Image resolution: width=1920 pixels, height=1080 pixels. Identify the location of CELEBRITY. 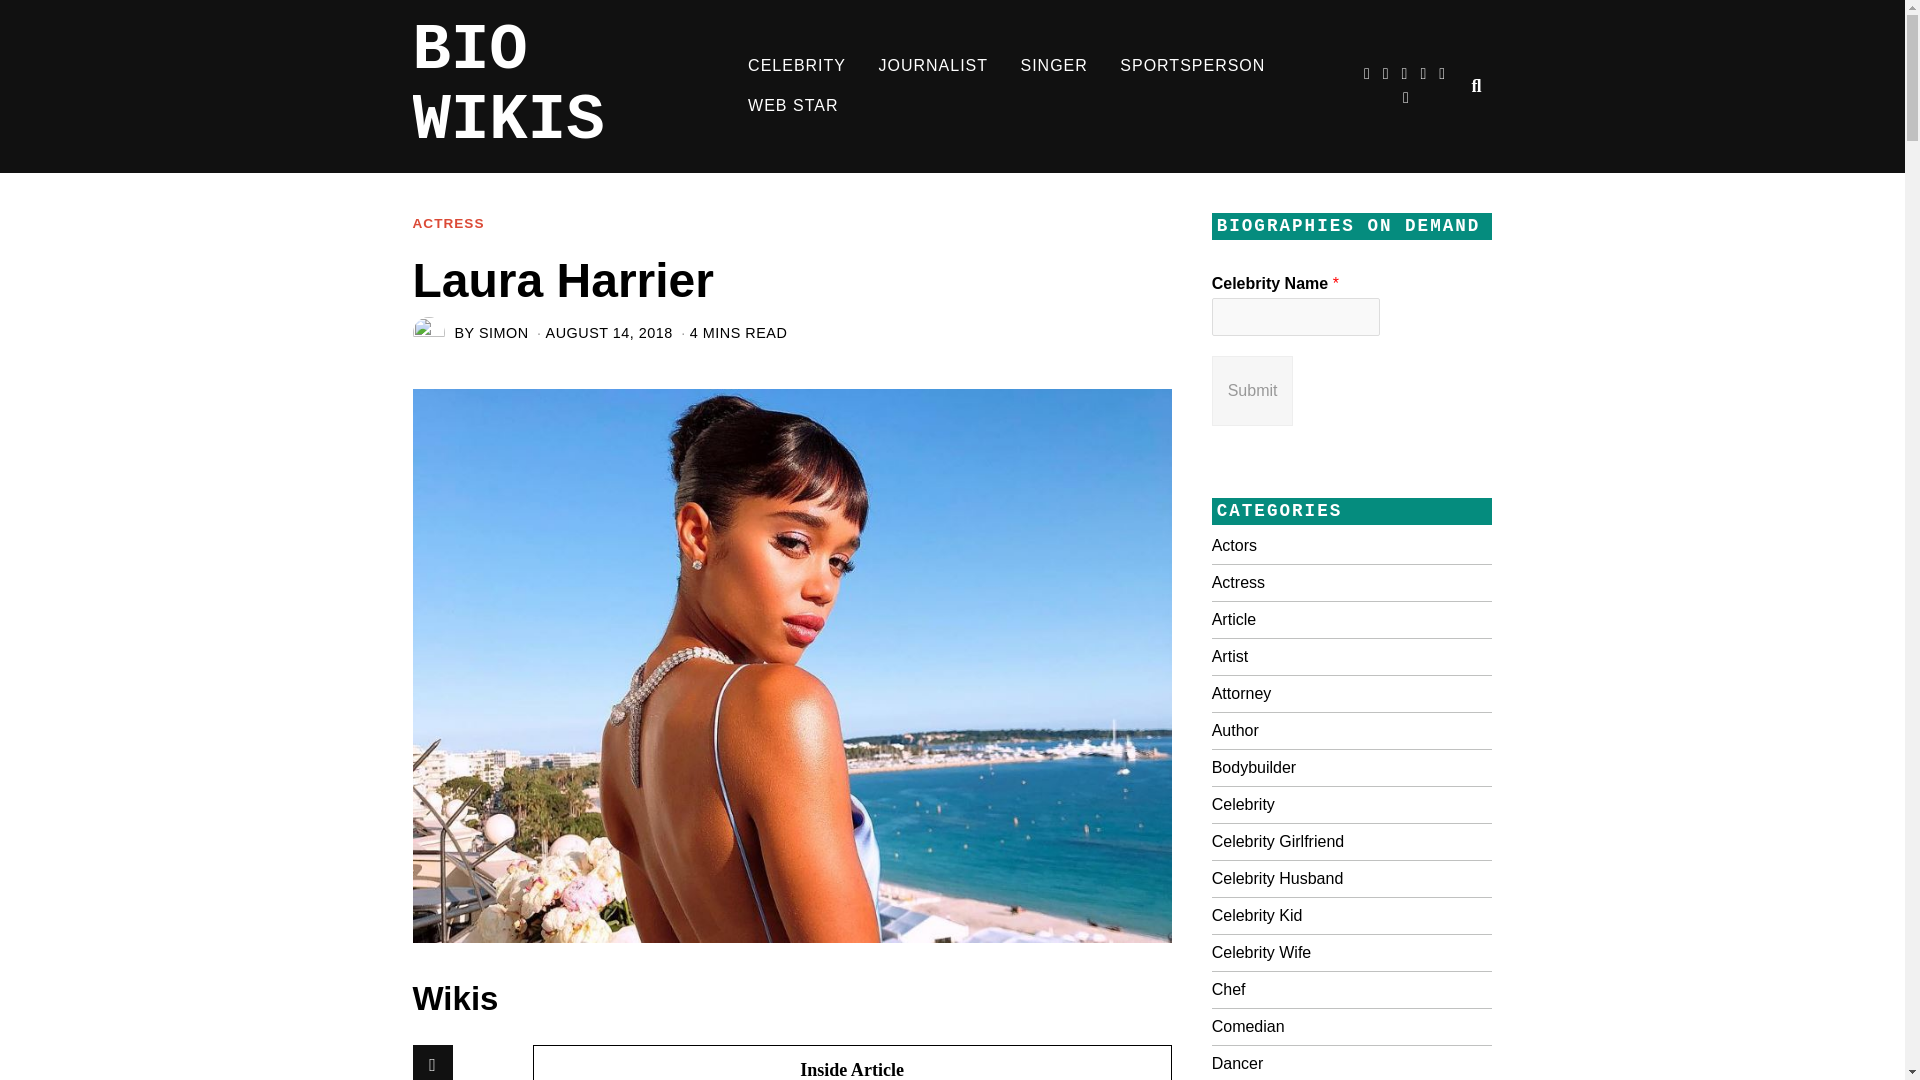
(796, 66).